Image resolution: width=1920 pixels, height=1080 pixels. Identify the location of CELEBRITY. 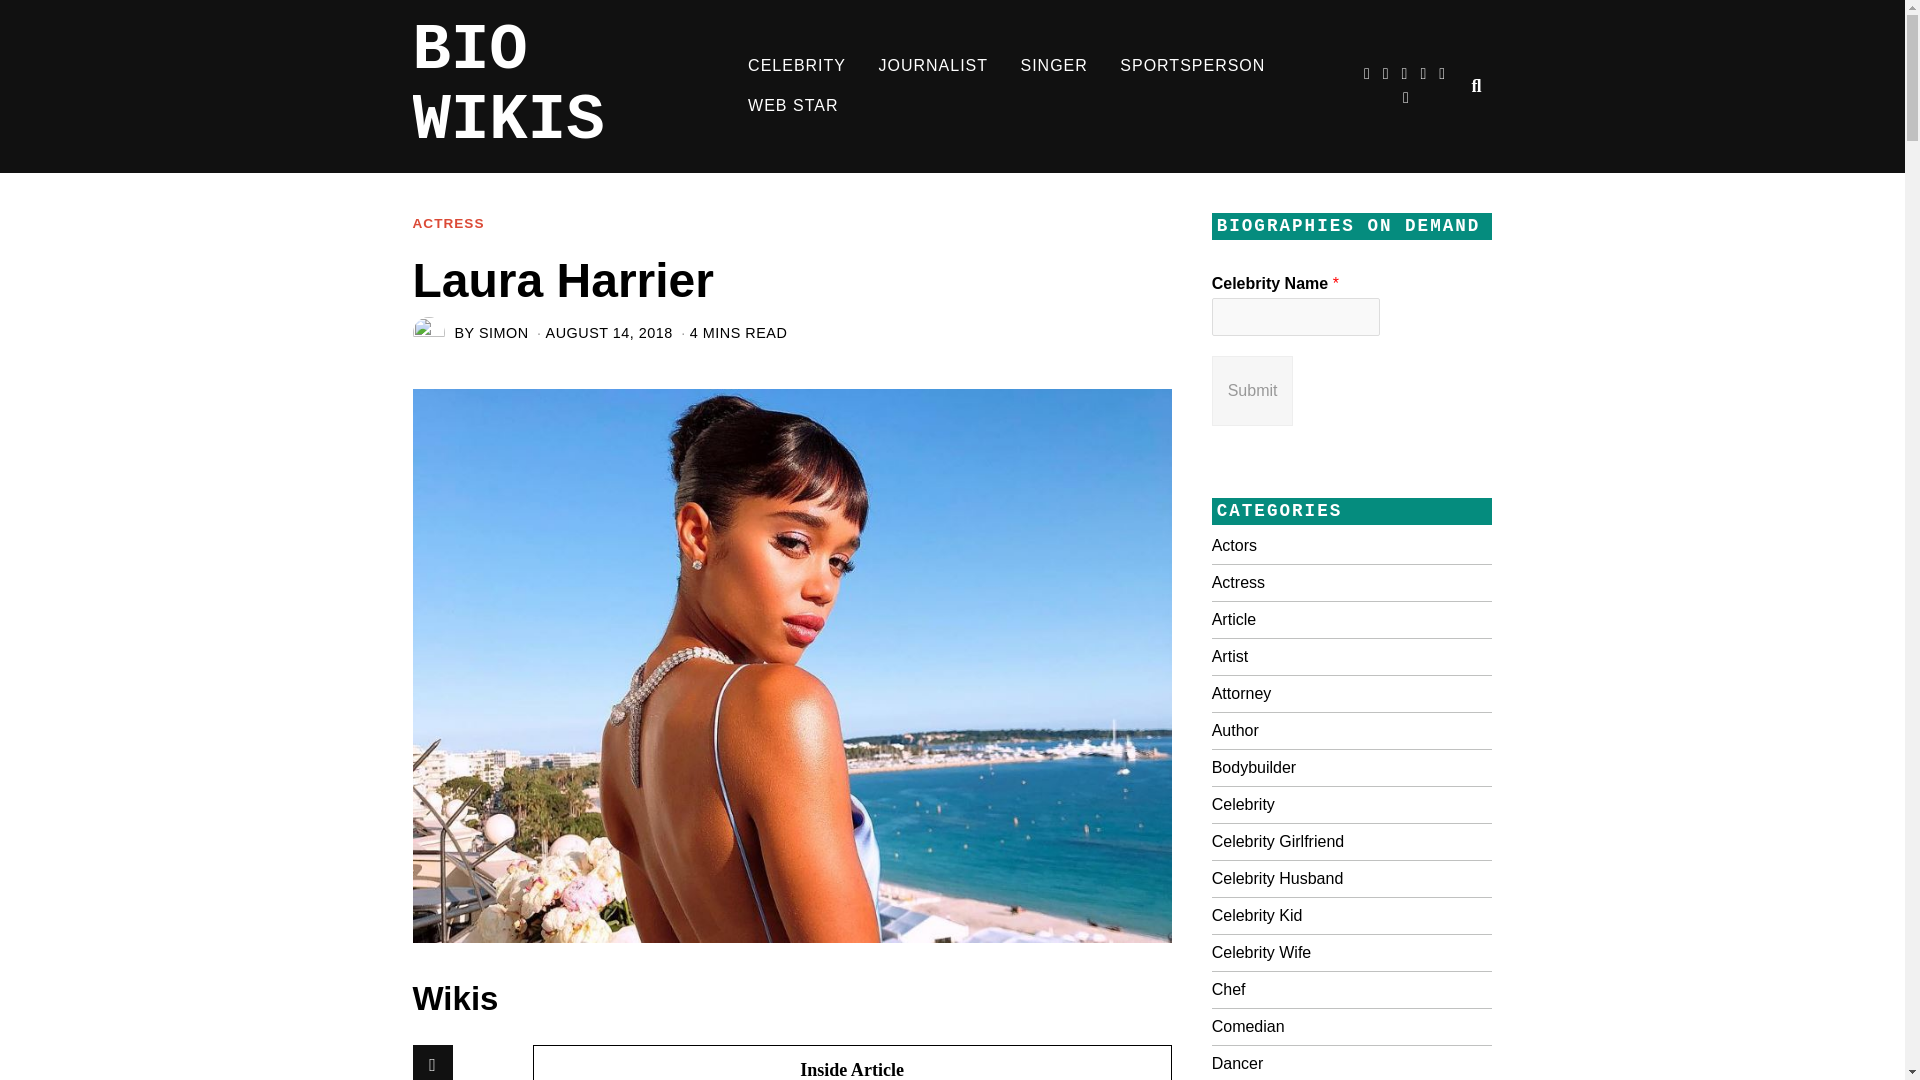
(796, 66).